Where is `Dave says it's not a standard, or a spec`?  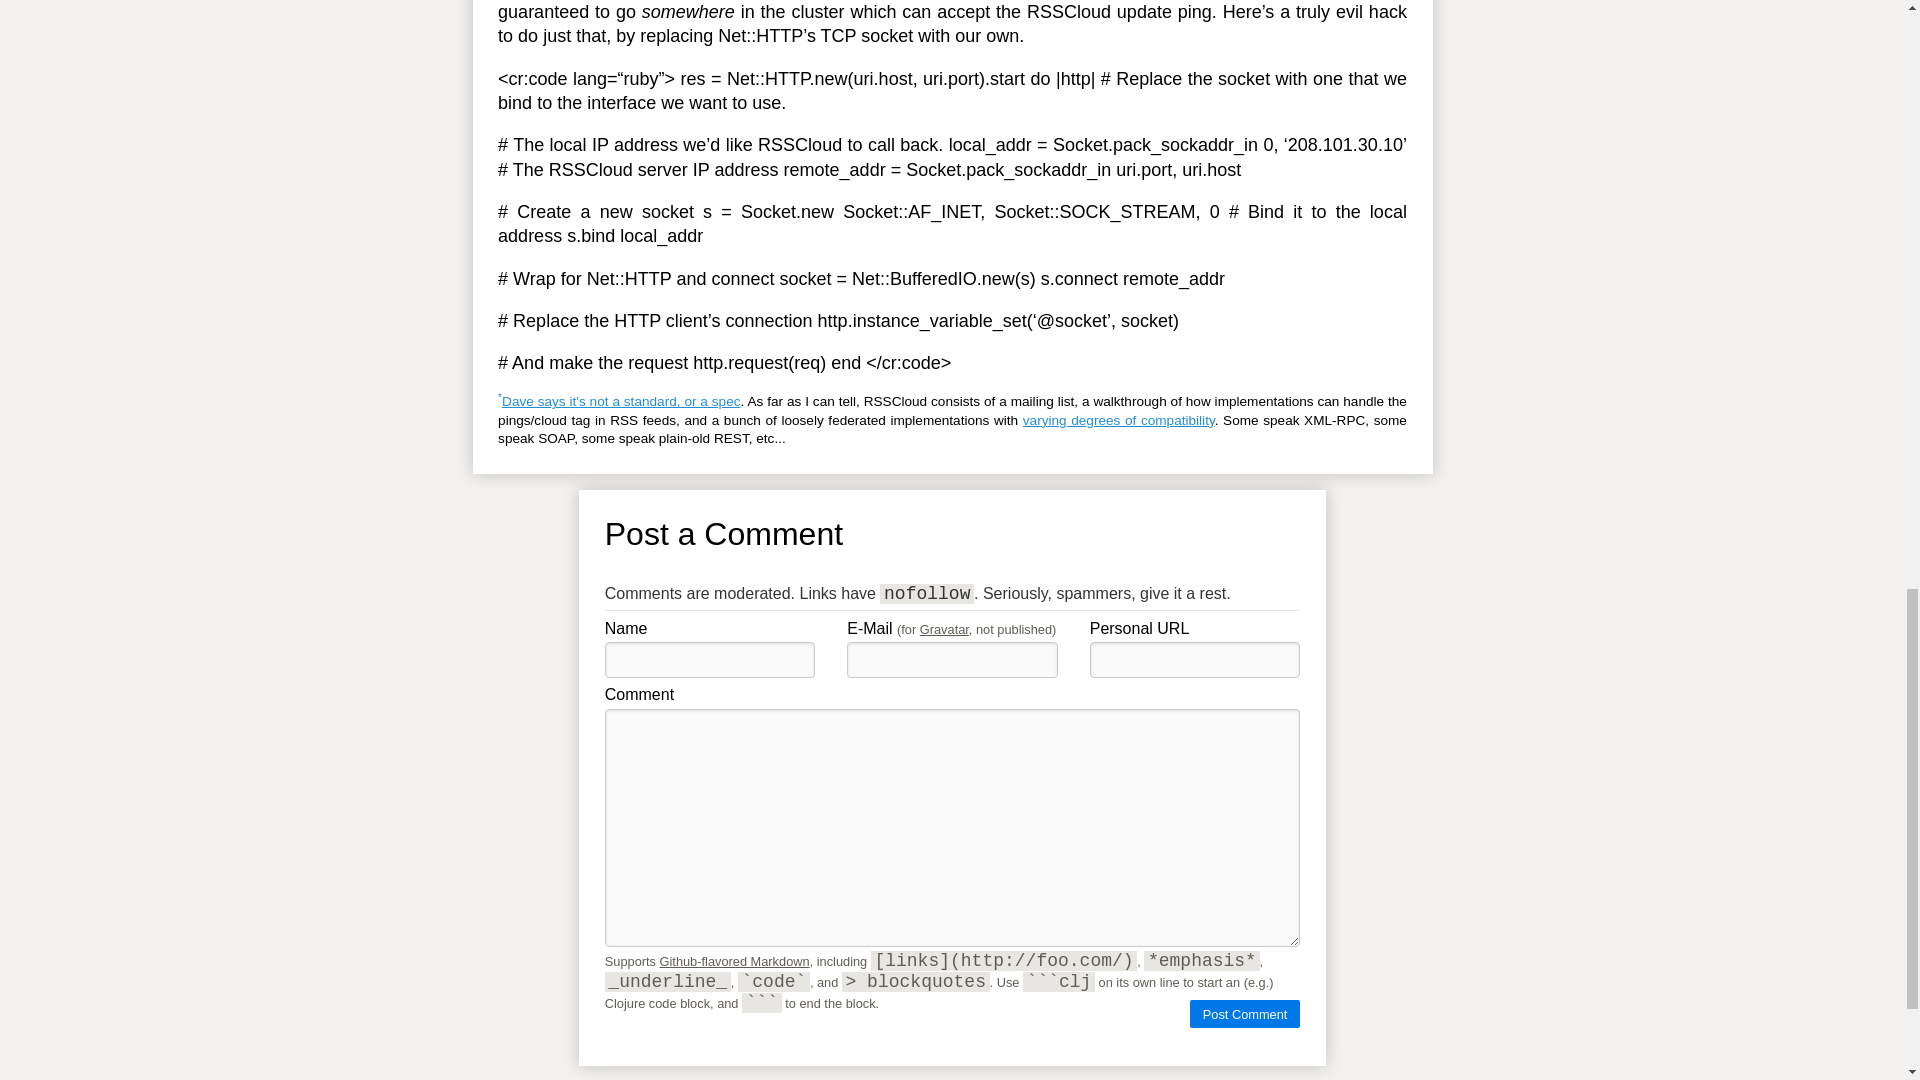 Dave says it's not a standard, or a spec is located at coordinates (620, 402).